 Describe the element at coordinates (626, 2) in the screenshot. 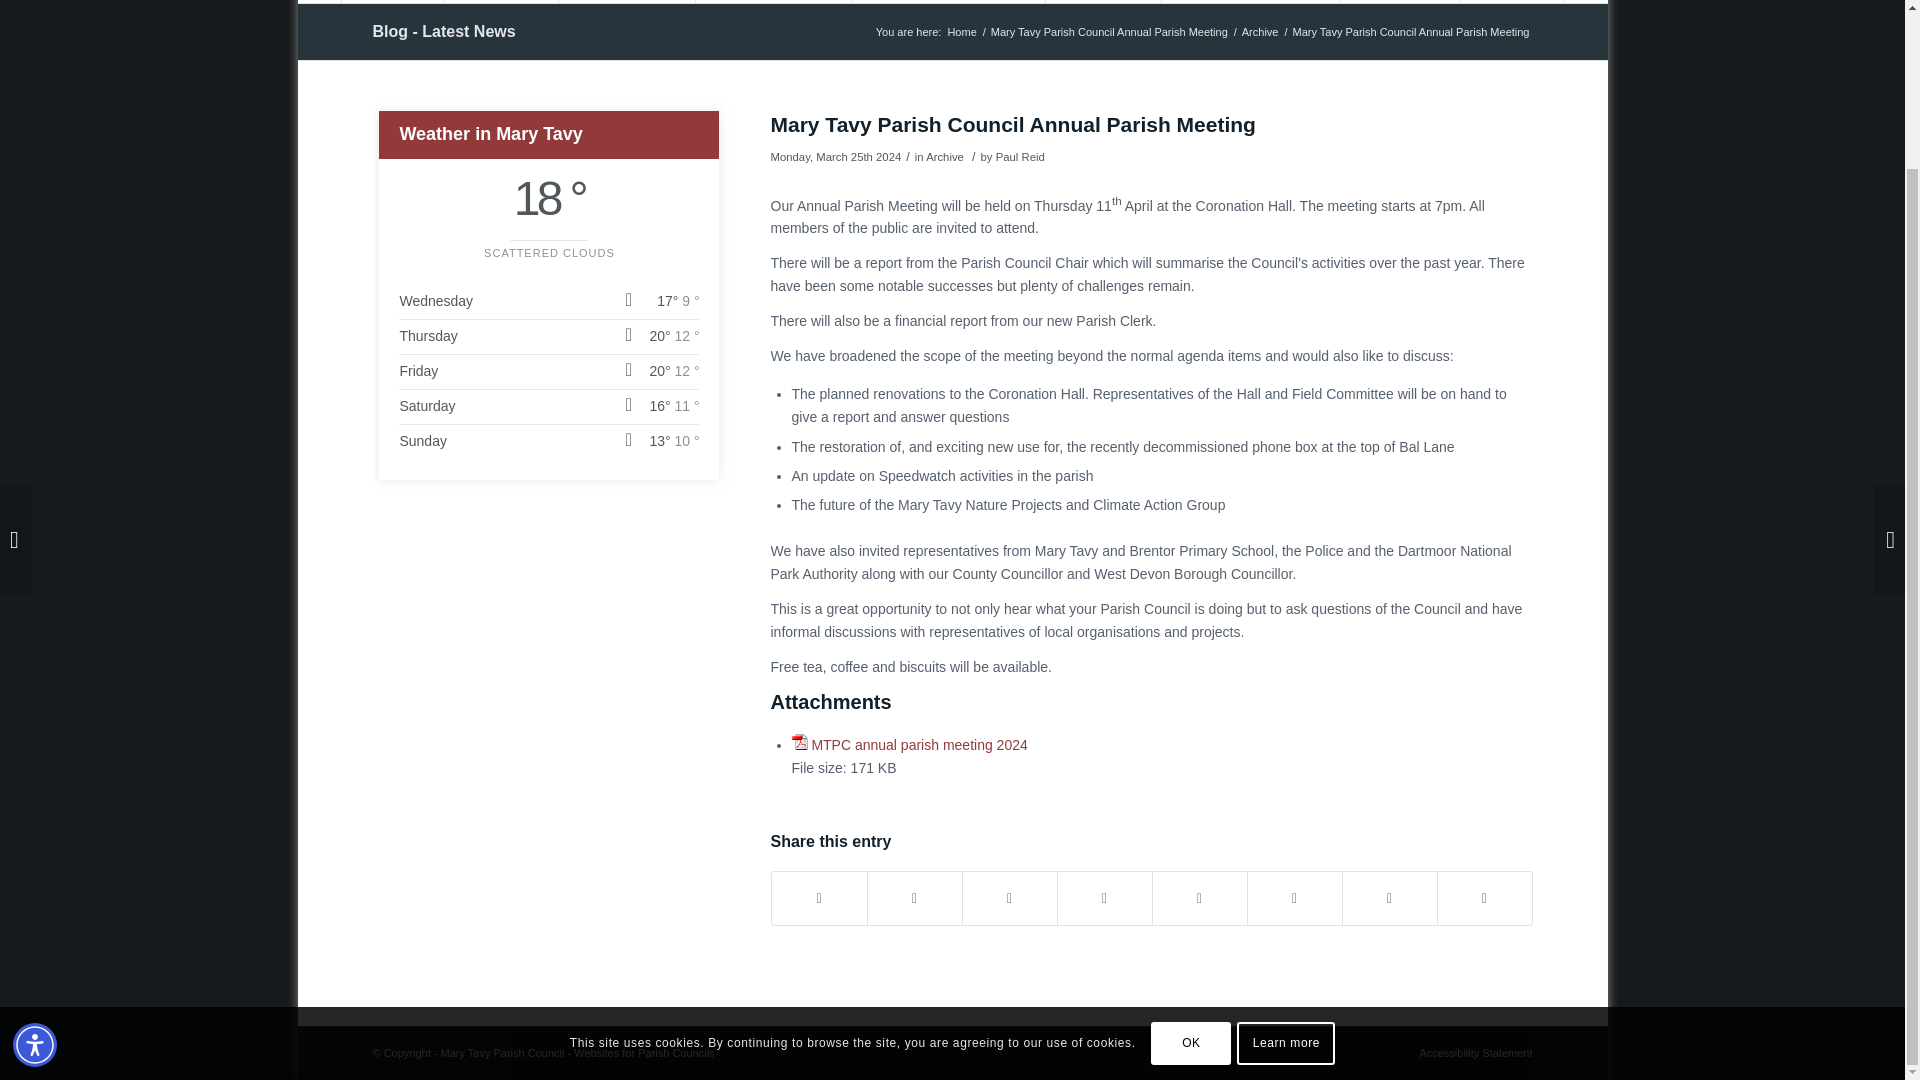

I see `Parish Council` at that location.